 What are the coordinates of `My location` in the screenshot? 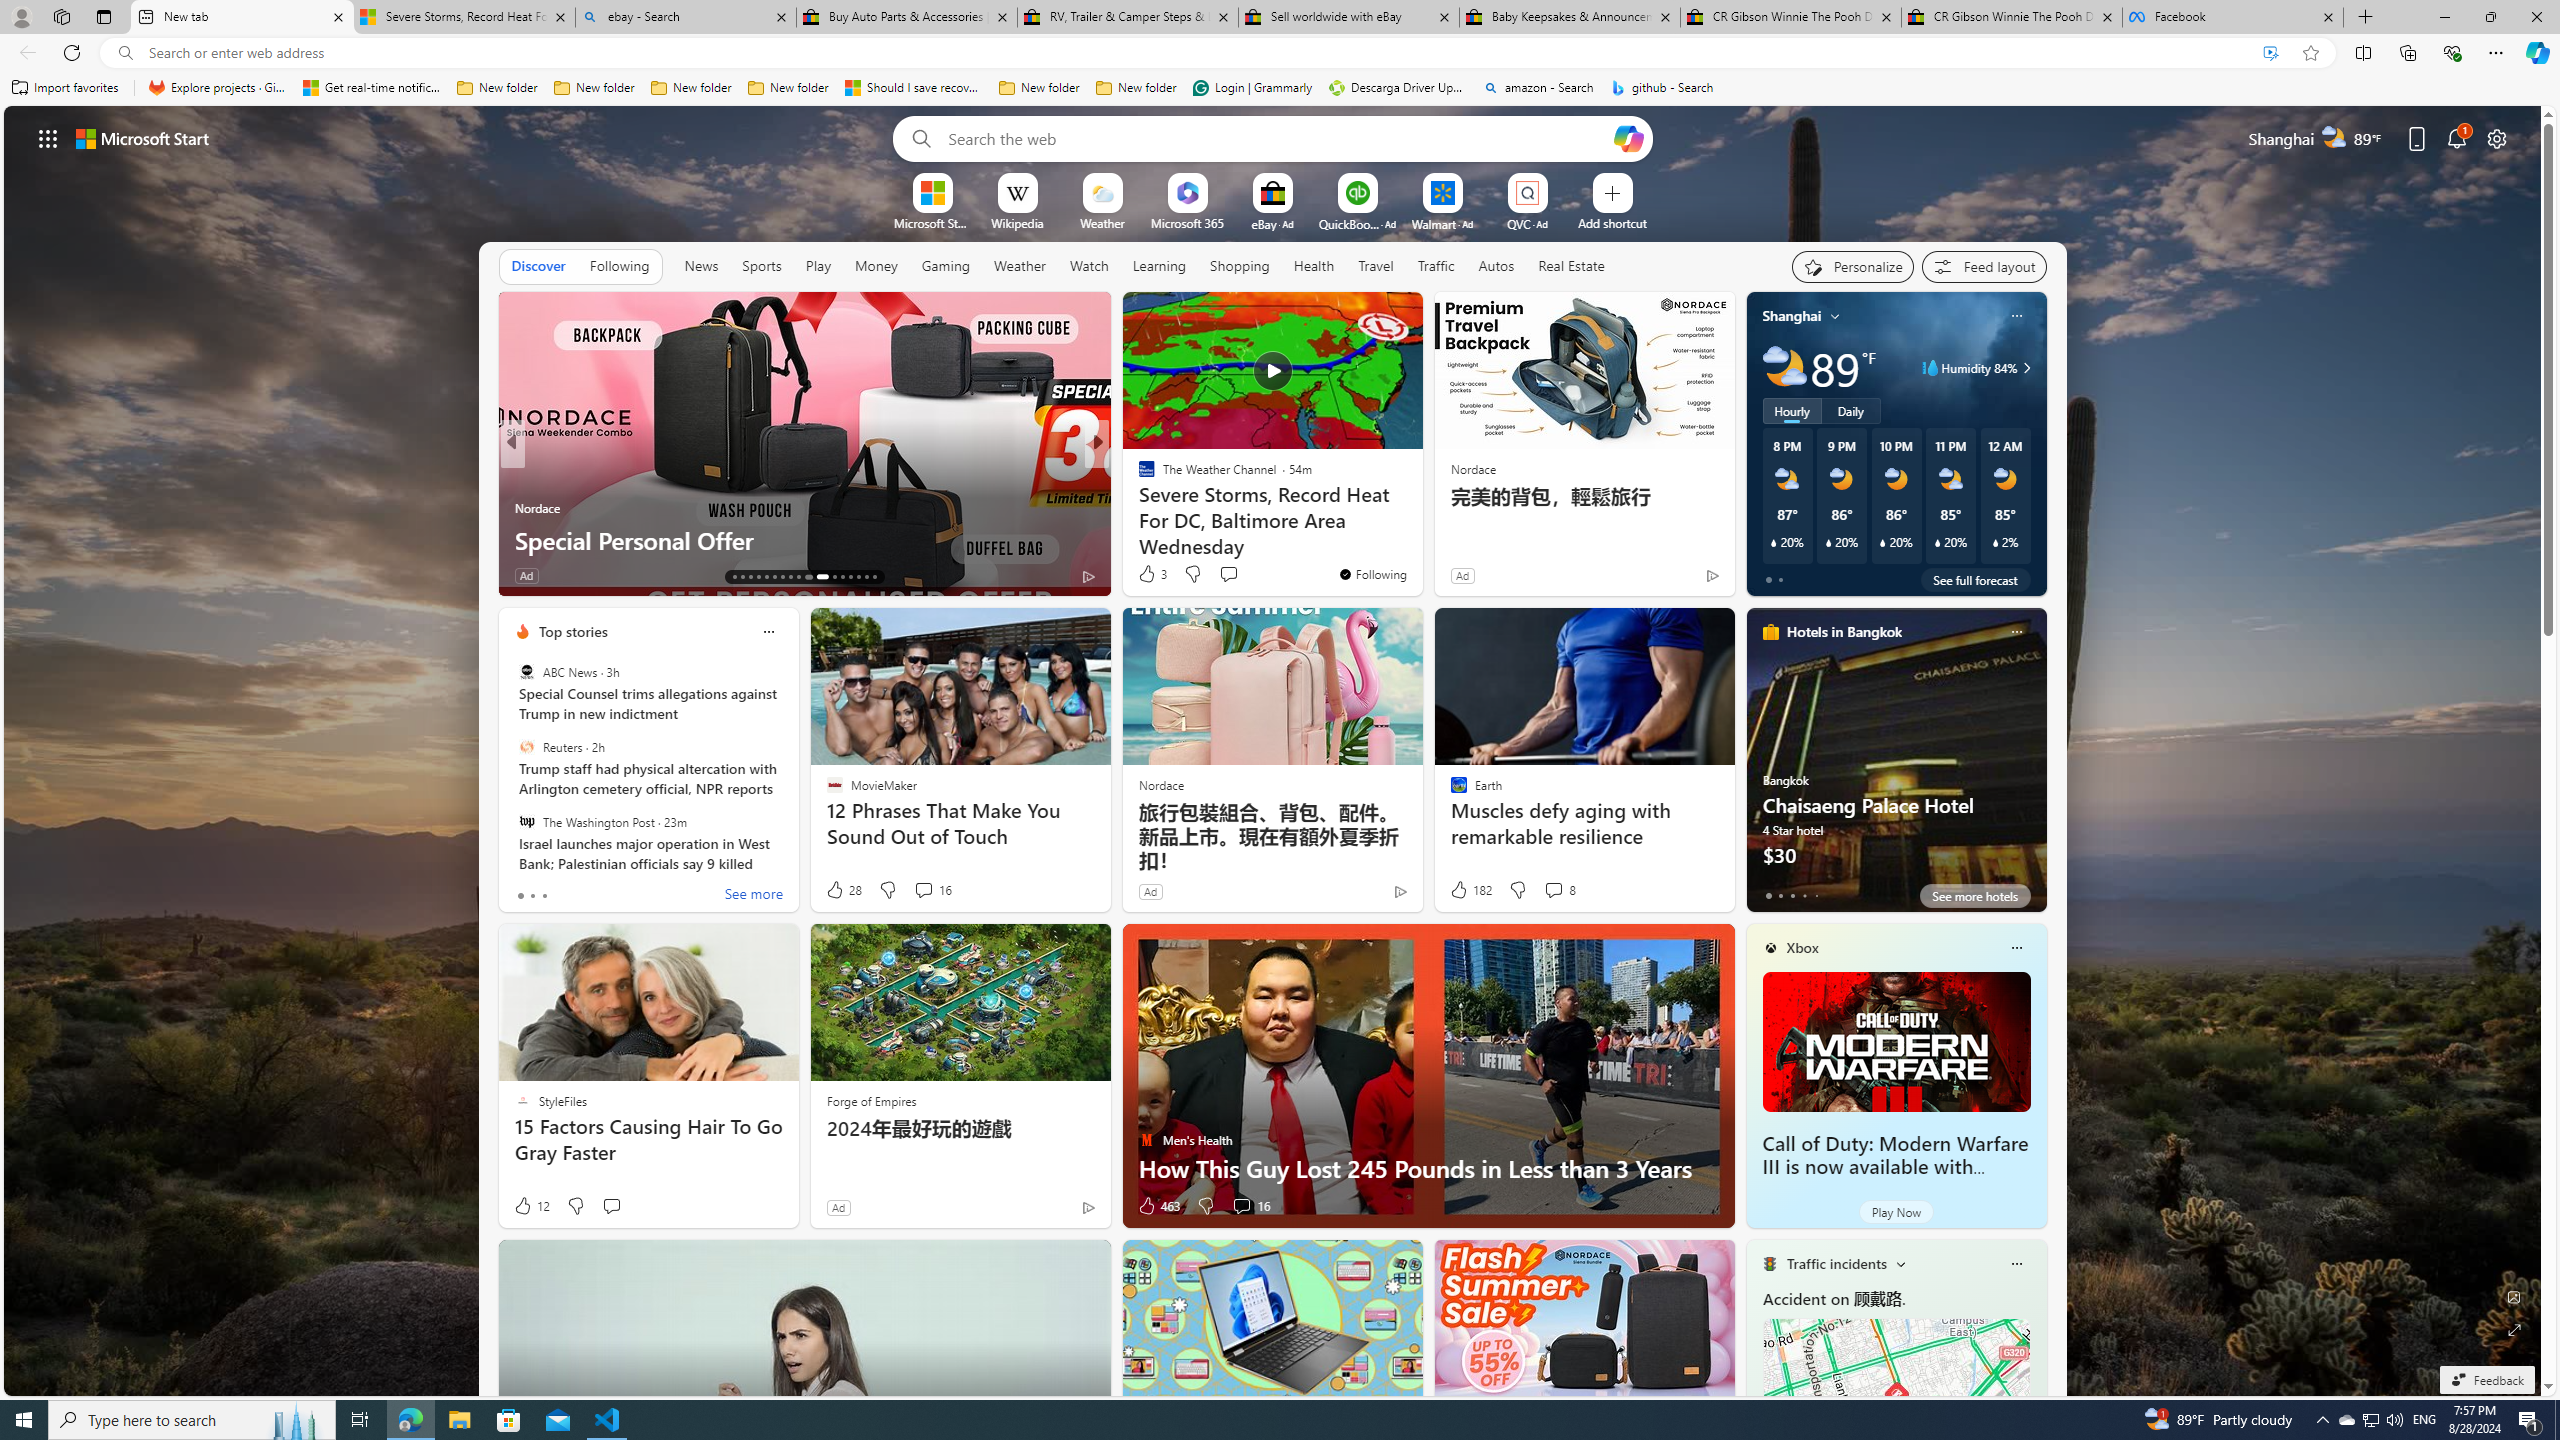 It's located at (1835, 316).